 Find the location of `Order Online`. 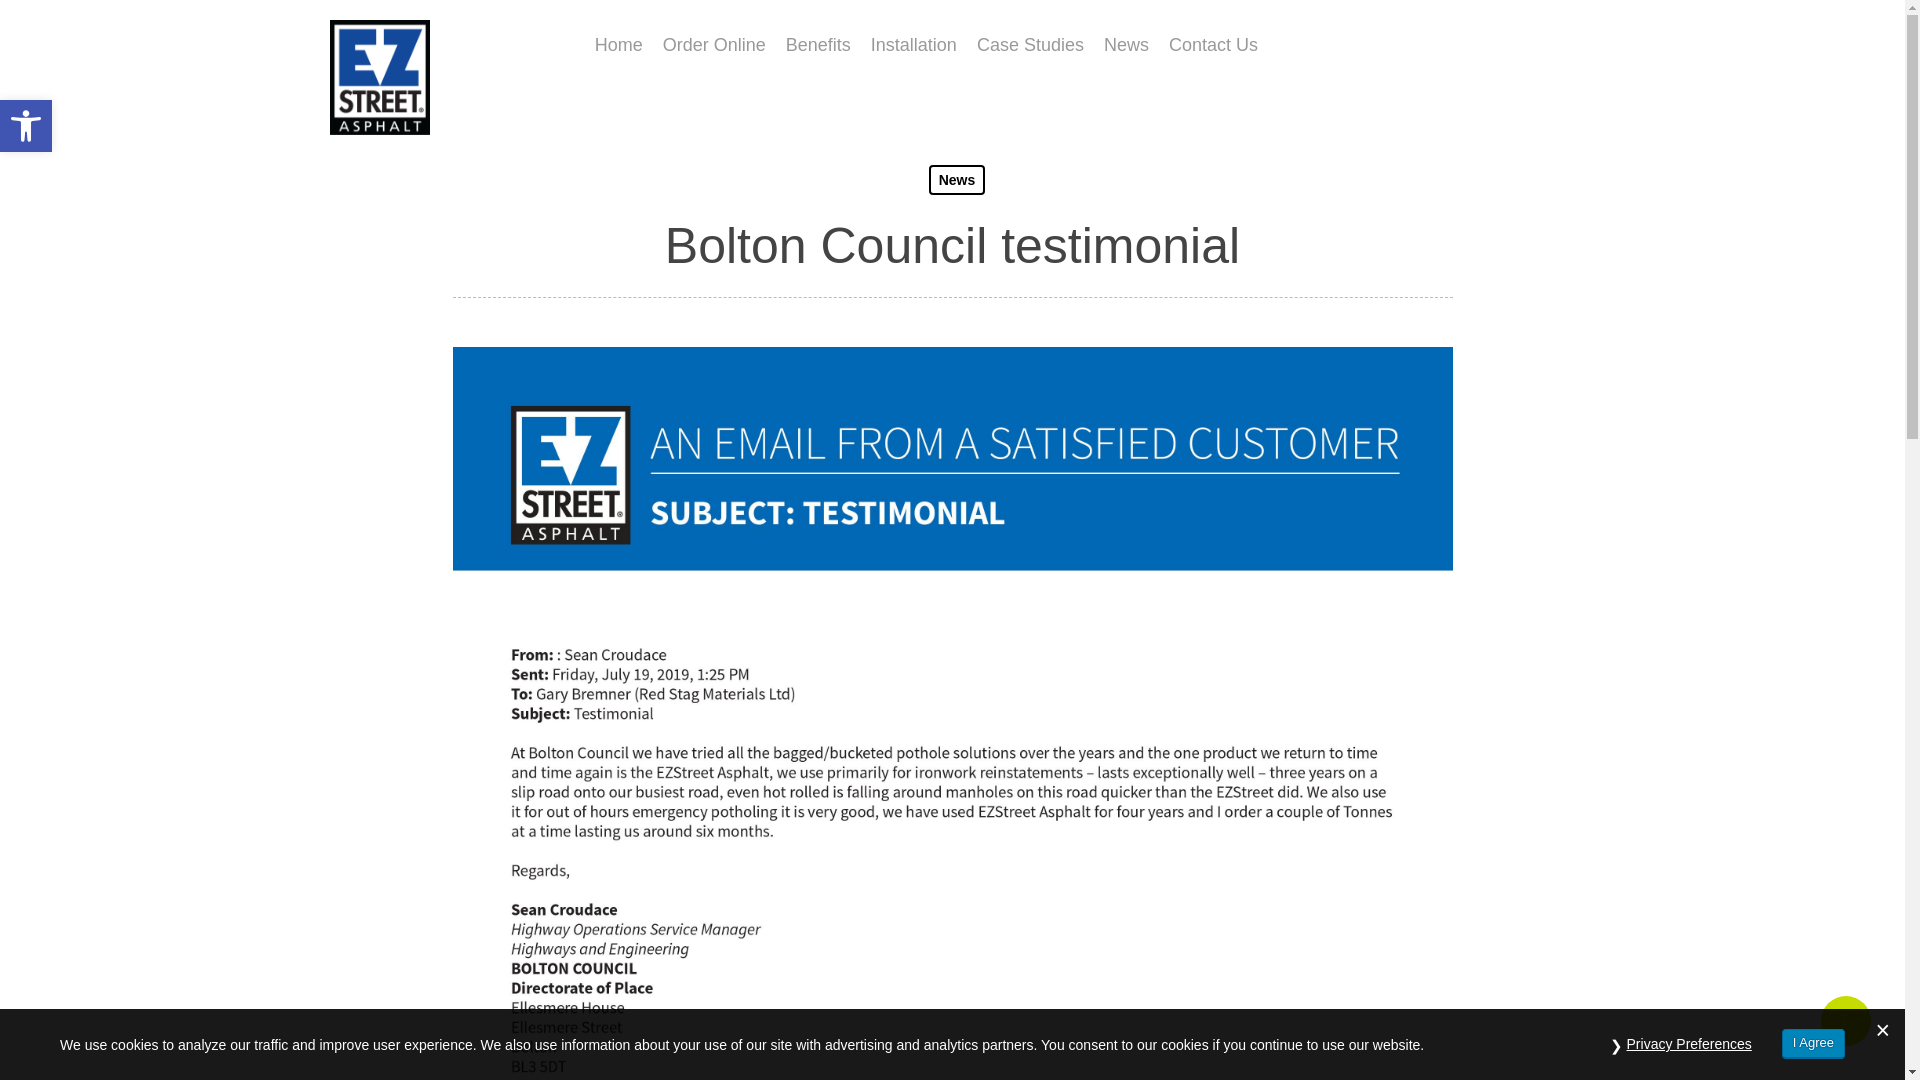

Order Online is located at coordinates (714, 44).